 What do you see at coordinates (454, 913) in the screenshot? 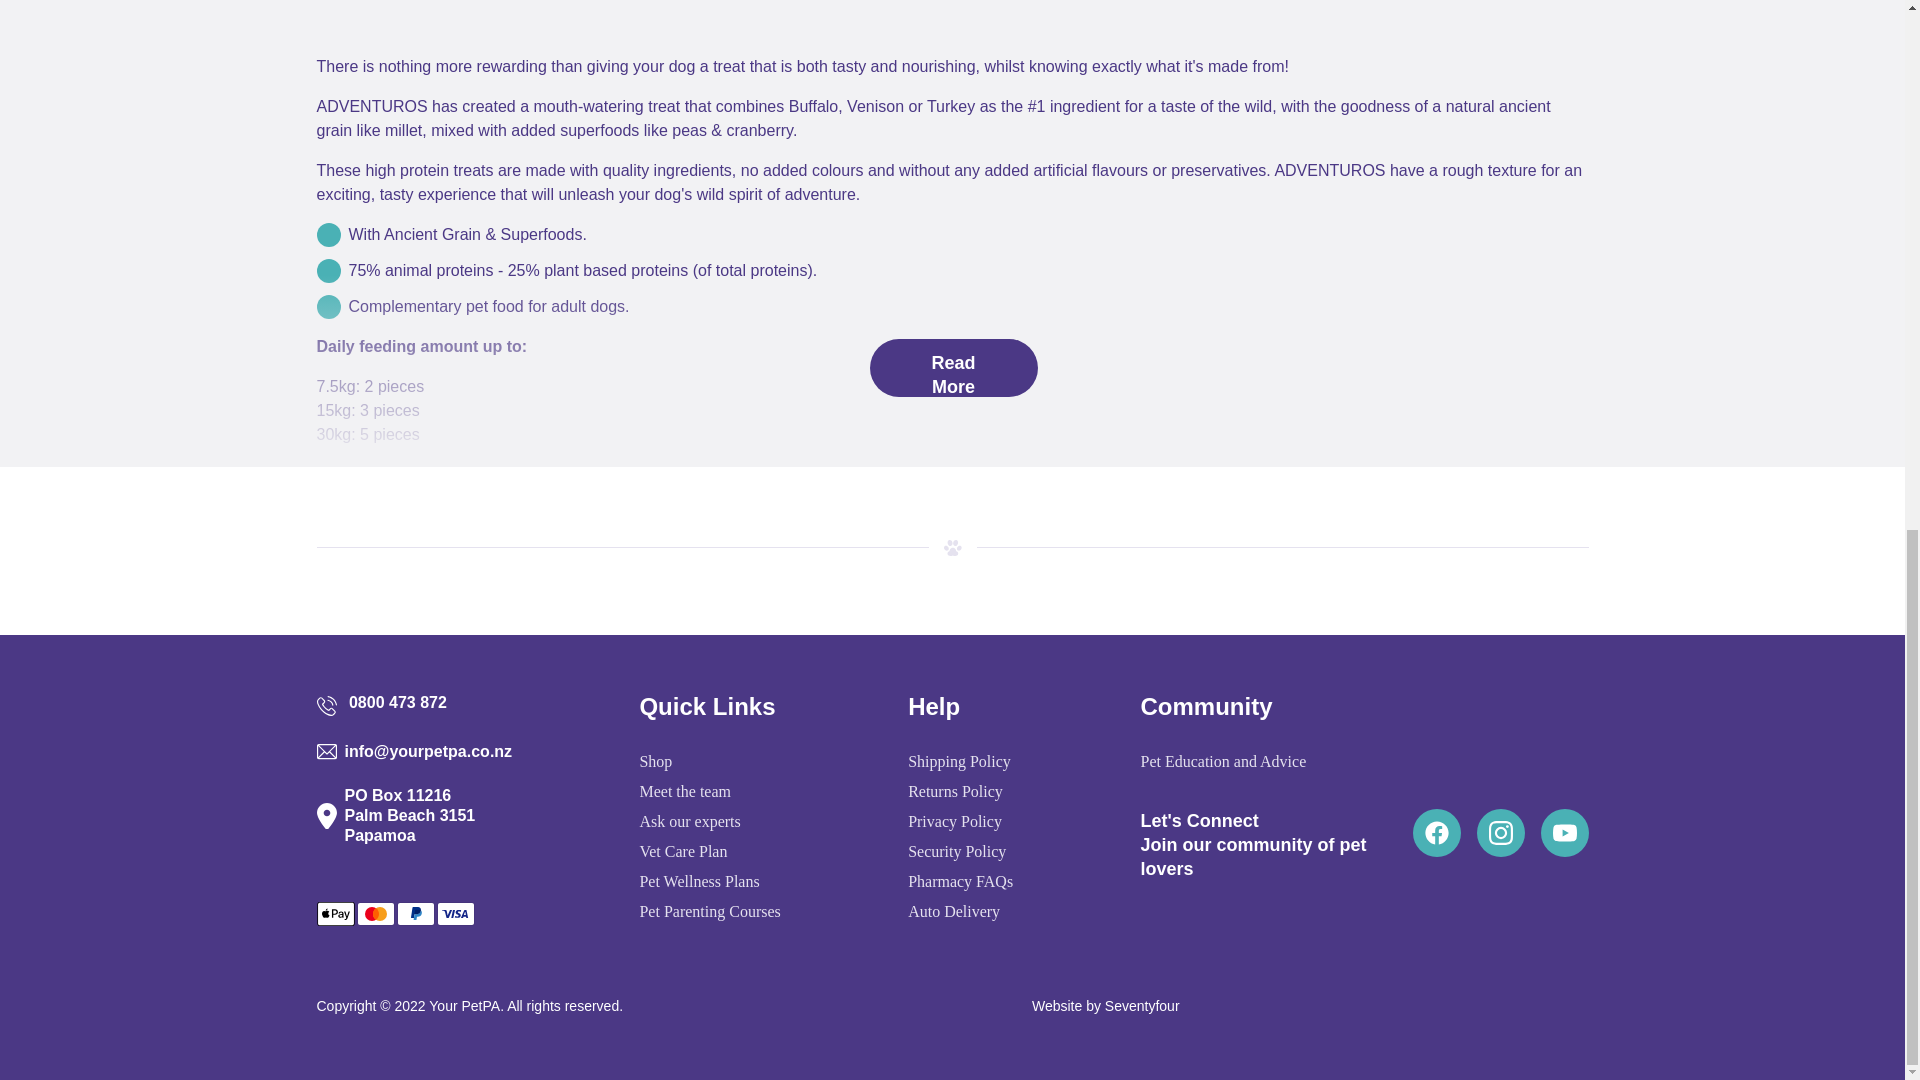
I see `Visa` at bounding box center [454, 913].